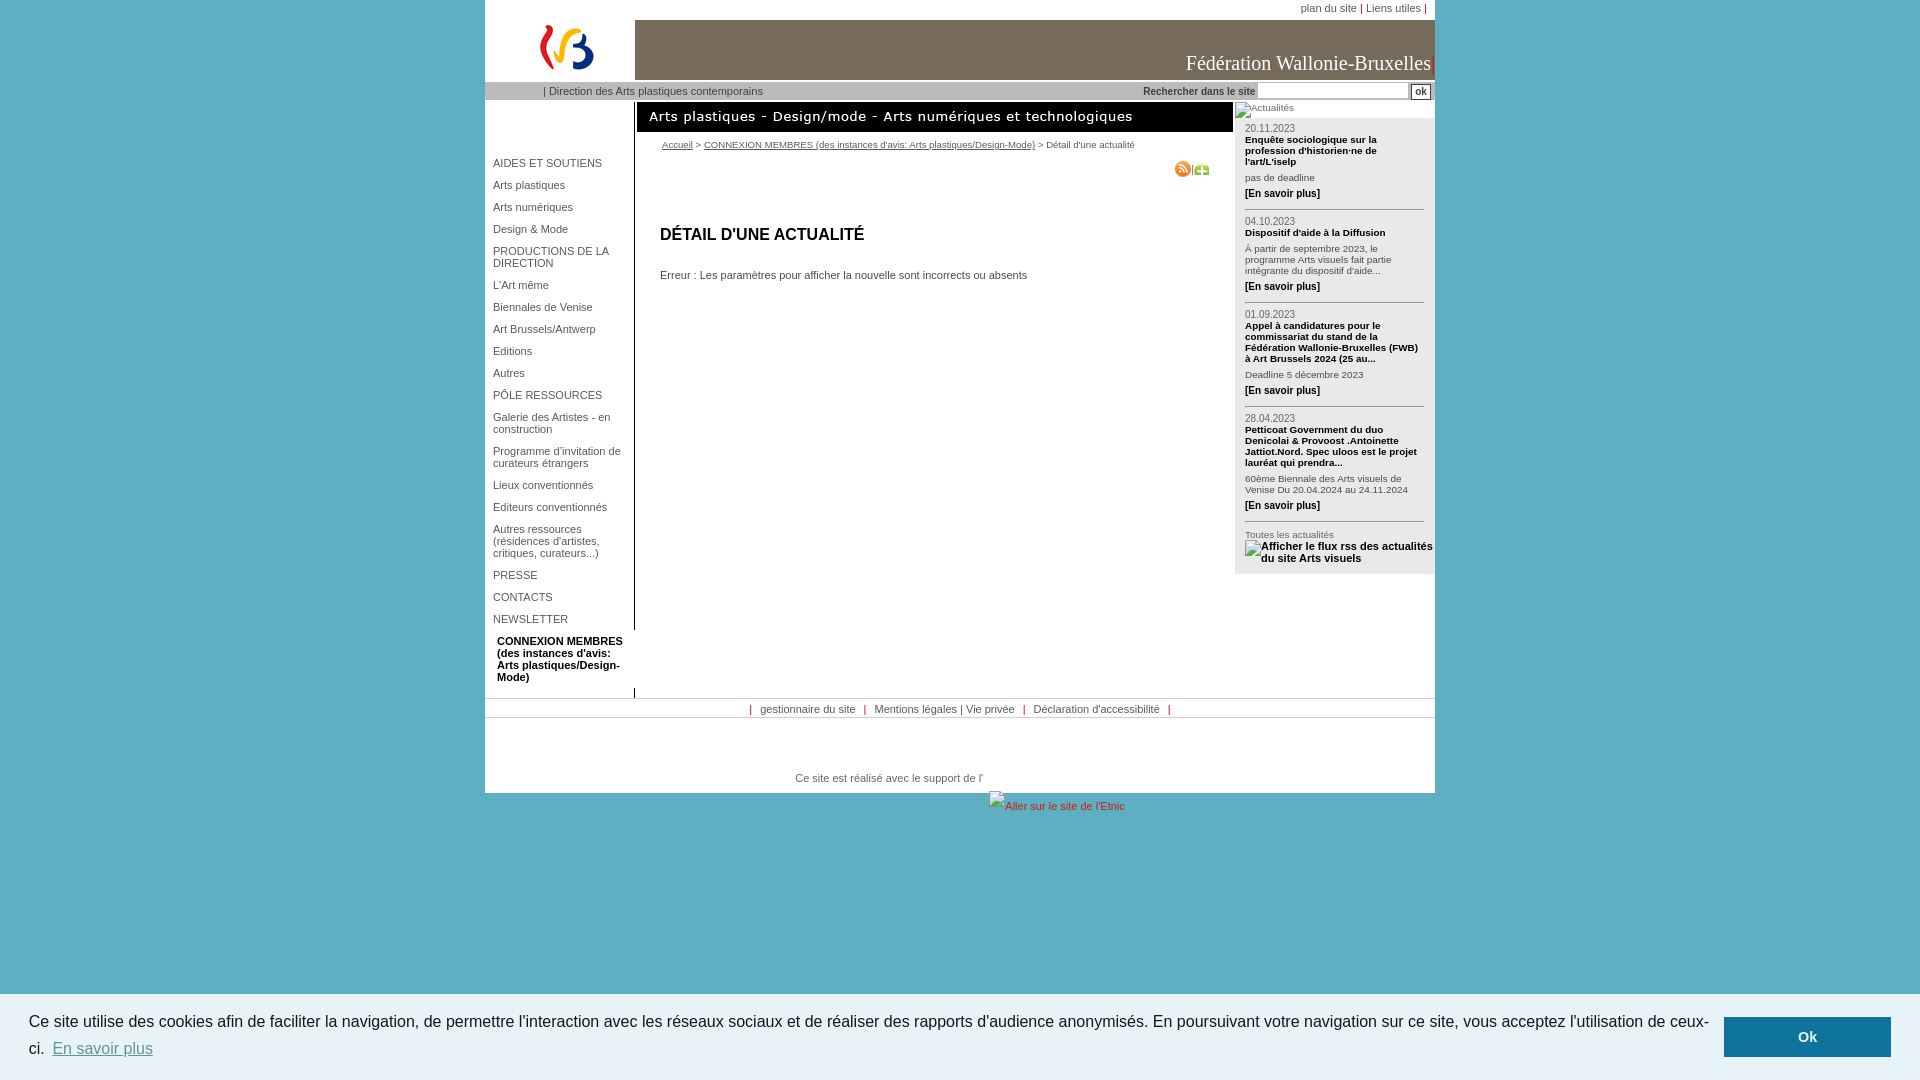 This screenshot has height=1080, width=1920. What do you see at coordinates (560, 575) in the screenshot?
I see `PRESSE` at bounding box center [560, 575].